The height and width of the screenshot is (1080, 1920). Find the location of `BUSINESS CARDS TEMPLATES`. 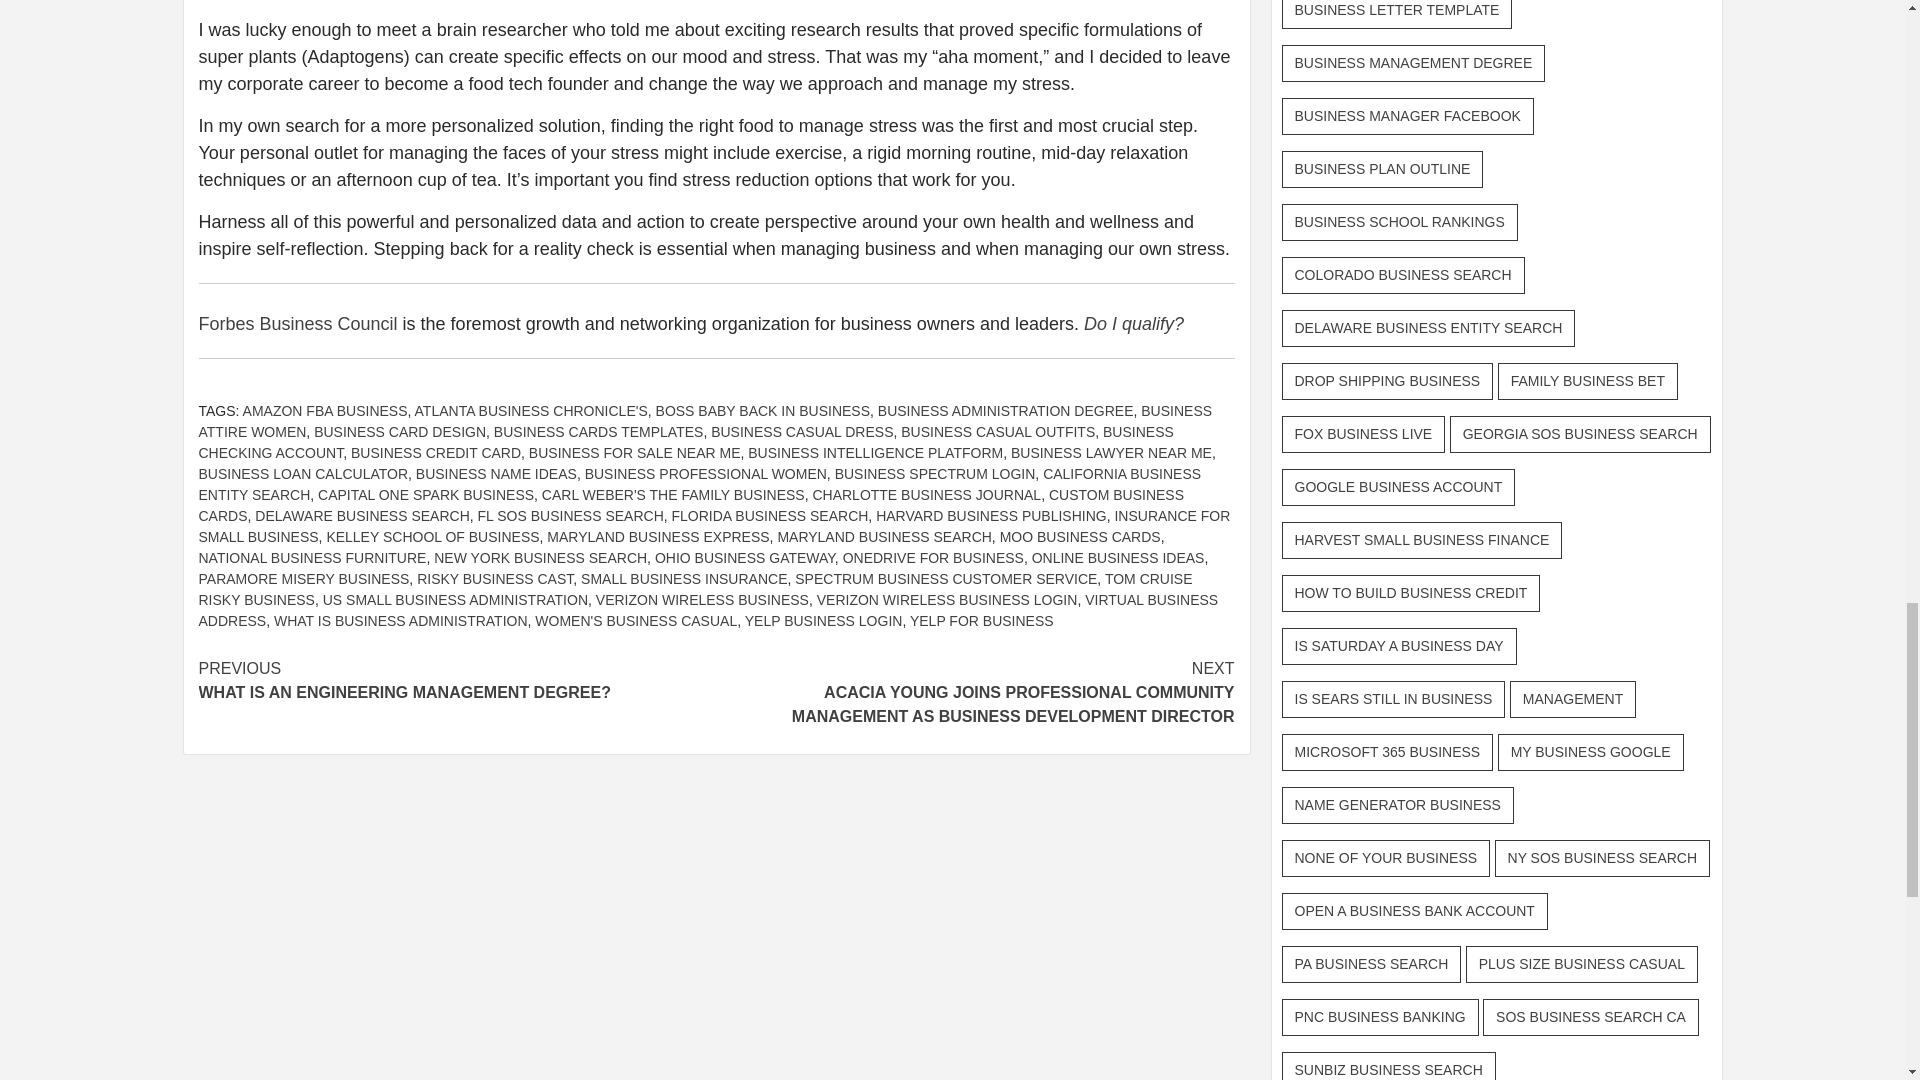

BUSINESS CARDS TEMPLATES is located at coordinates (598, 432).